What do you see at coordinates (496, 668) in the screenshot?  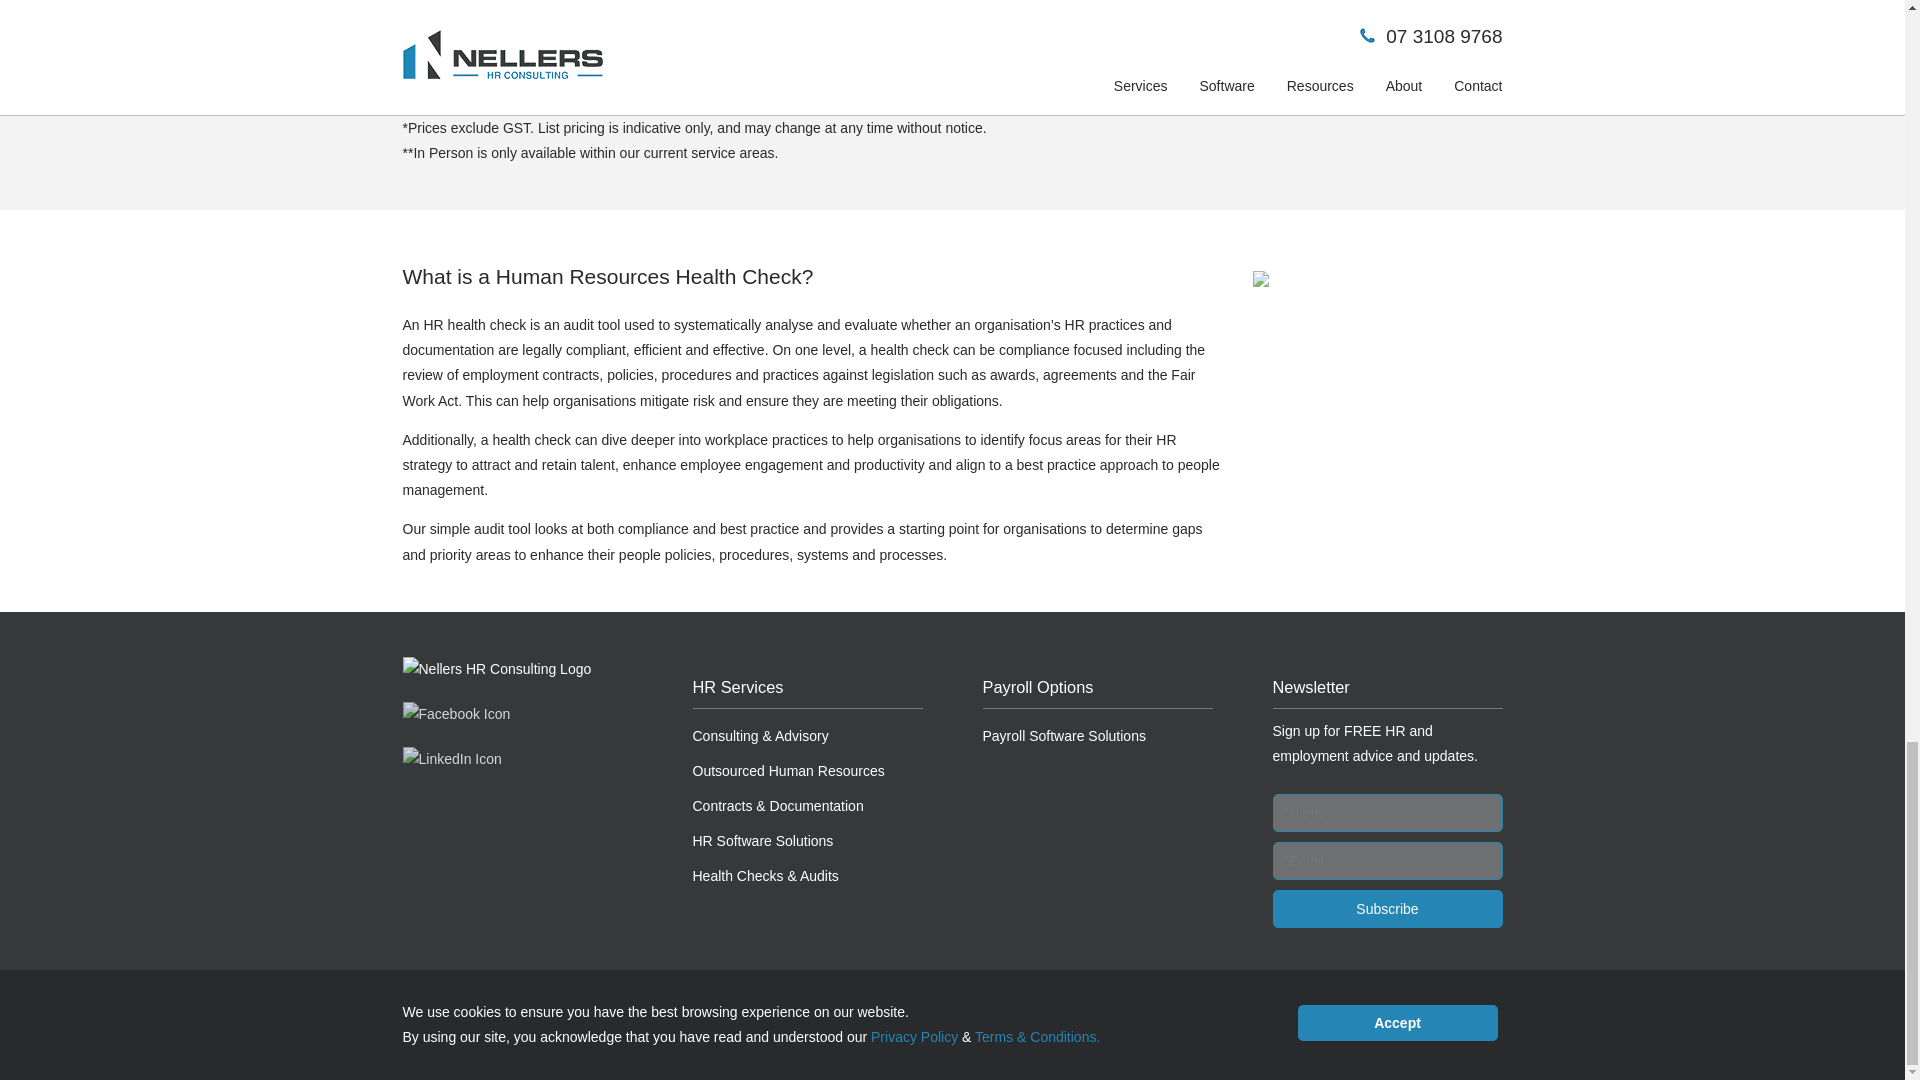 I see `Nellers HR Consulting` at bounding box center [496, 668].